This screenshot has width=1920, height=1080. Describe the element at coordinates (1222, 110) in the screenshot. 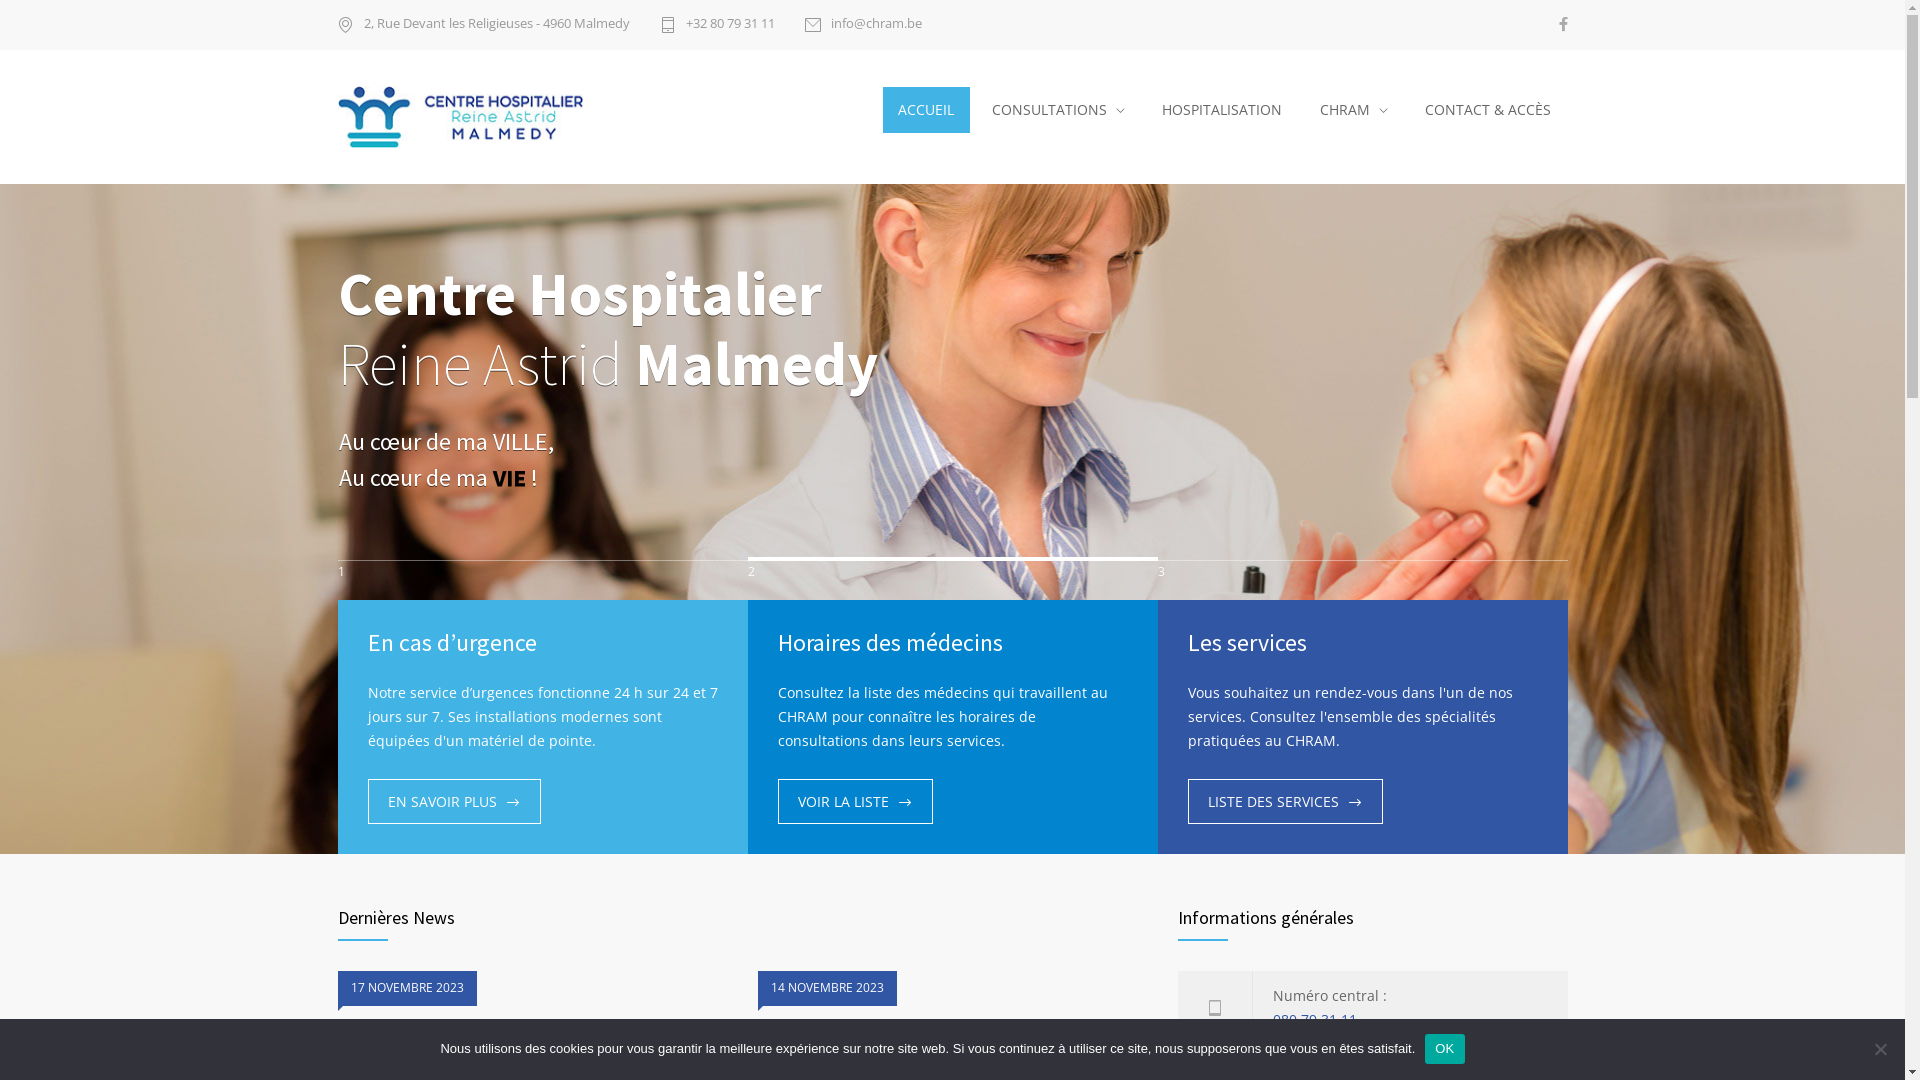

I see `HOSPITALISATION` at that location.